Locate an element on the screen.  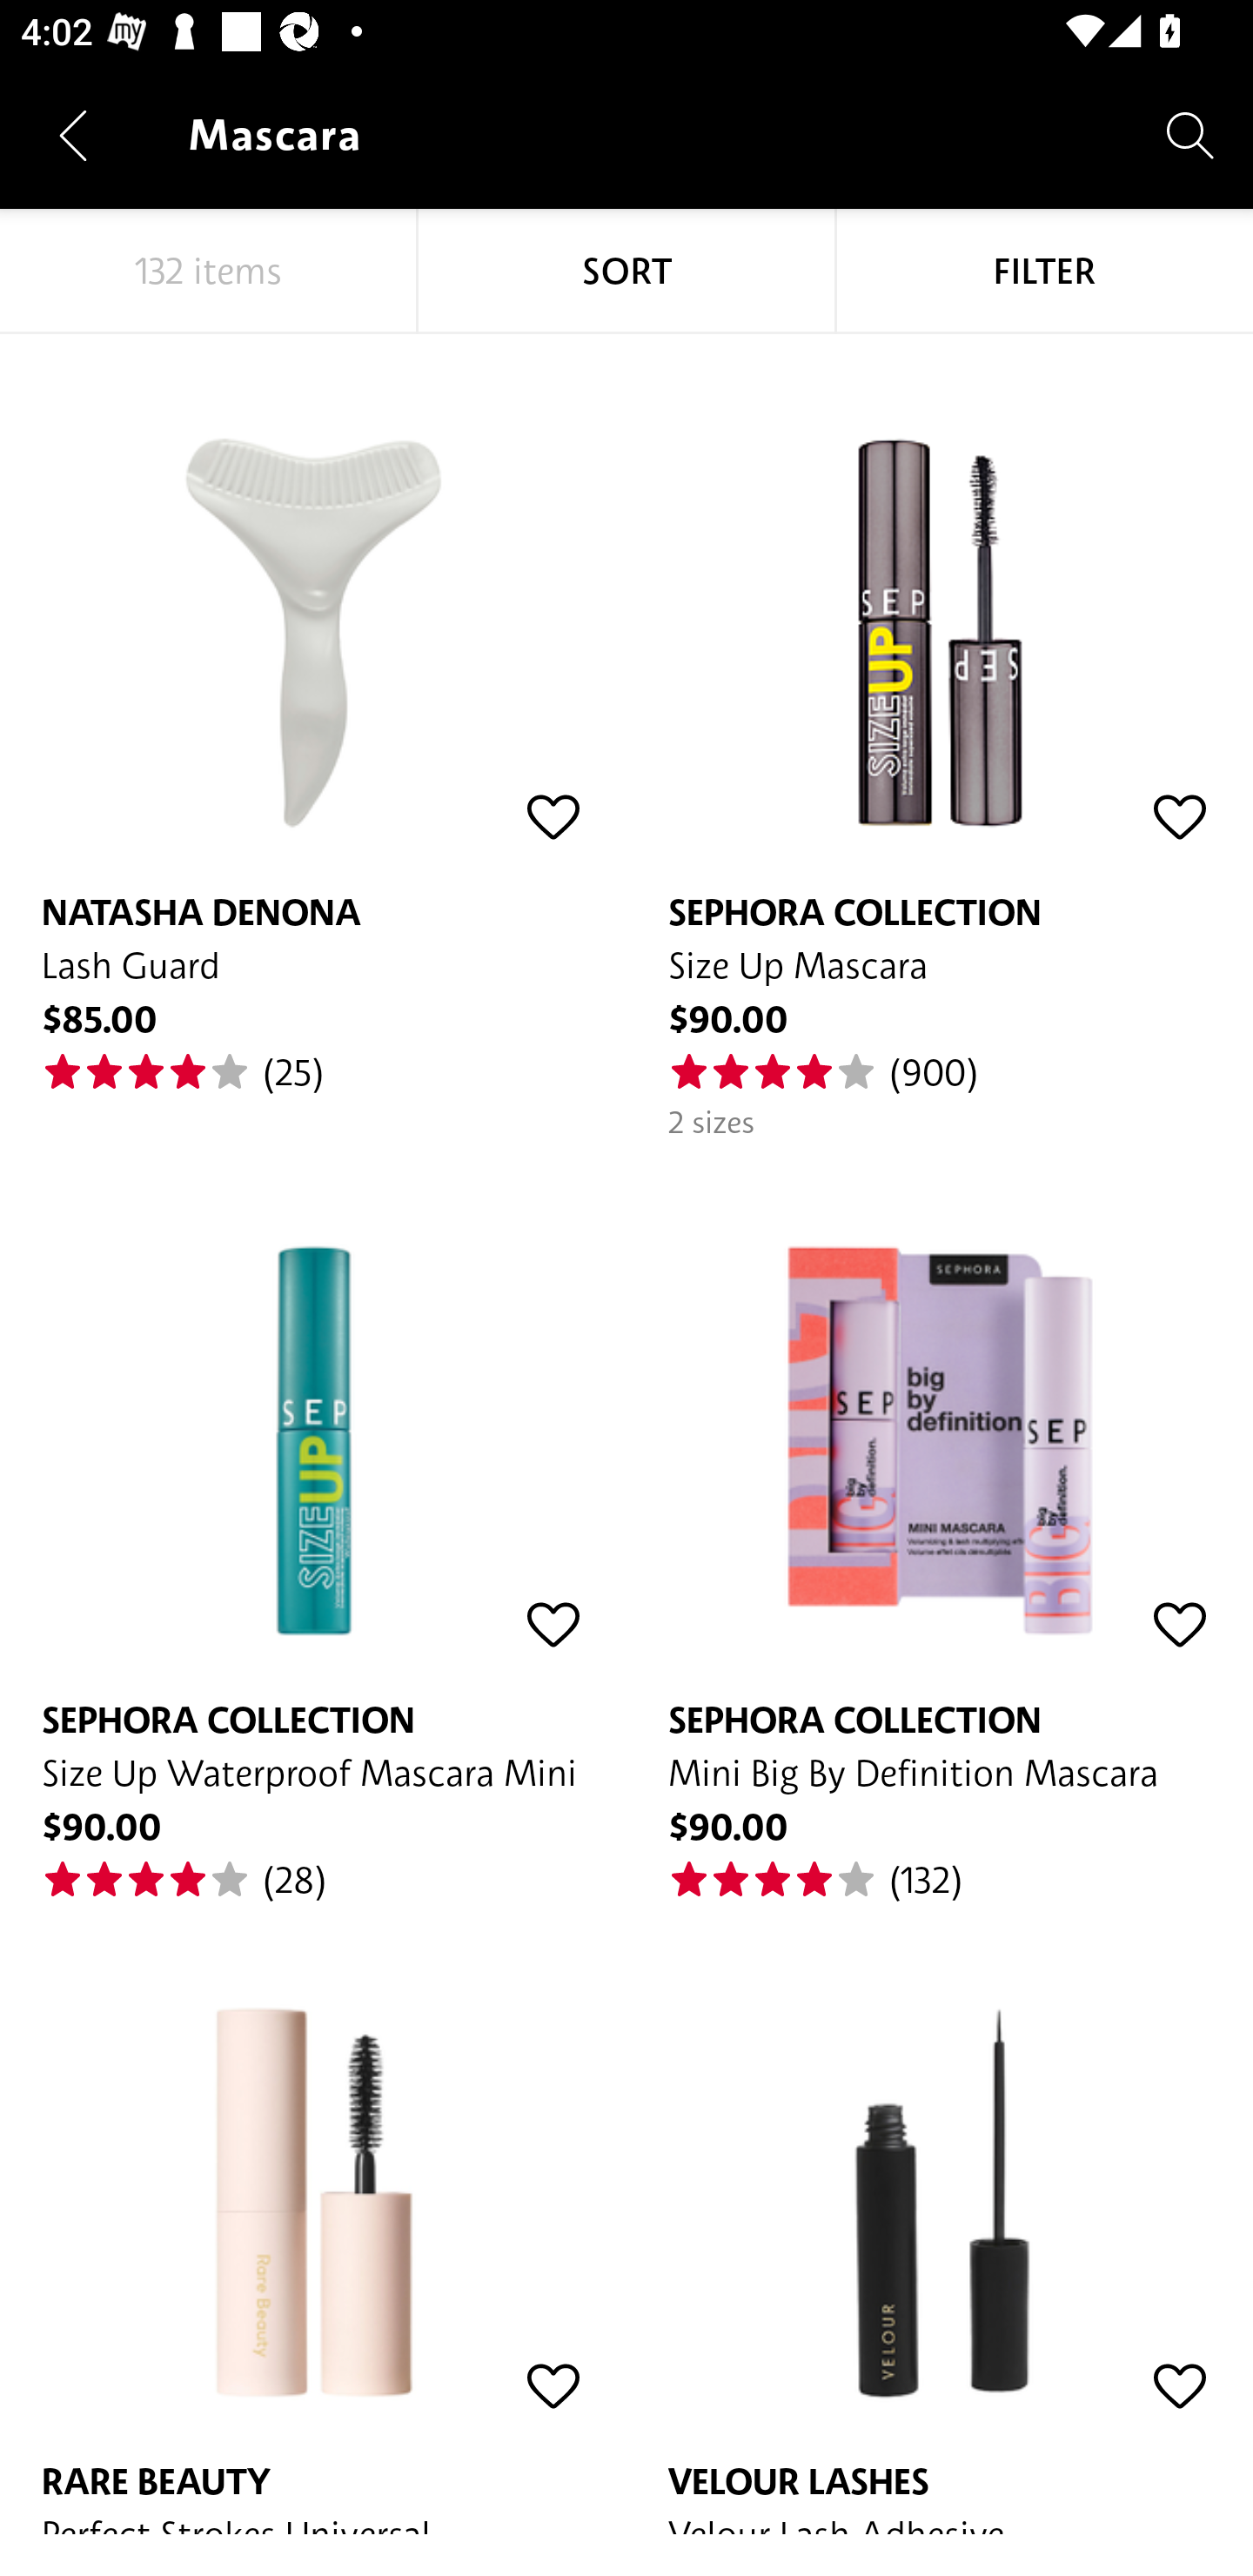
NATASHA DENONA Lash Guard $85.00 (25) is located at coordinates (313, 714).